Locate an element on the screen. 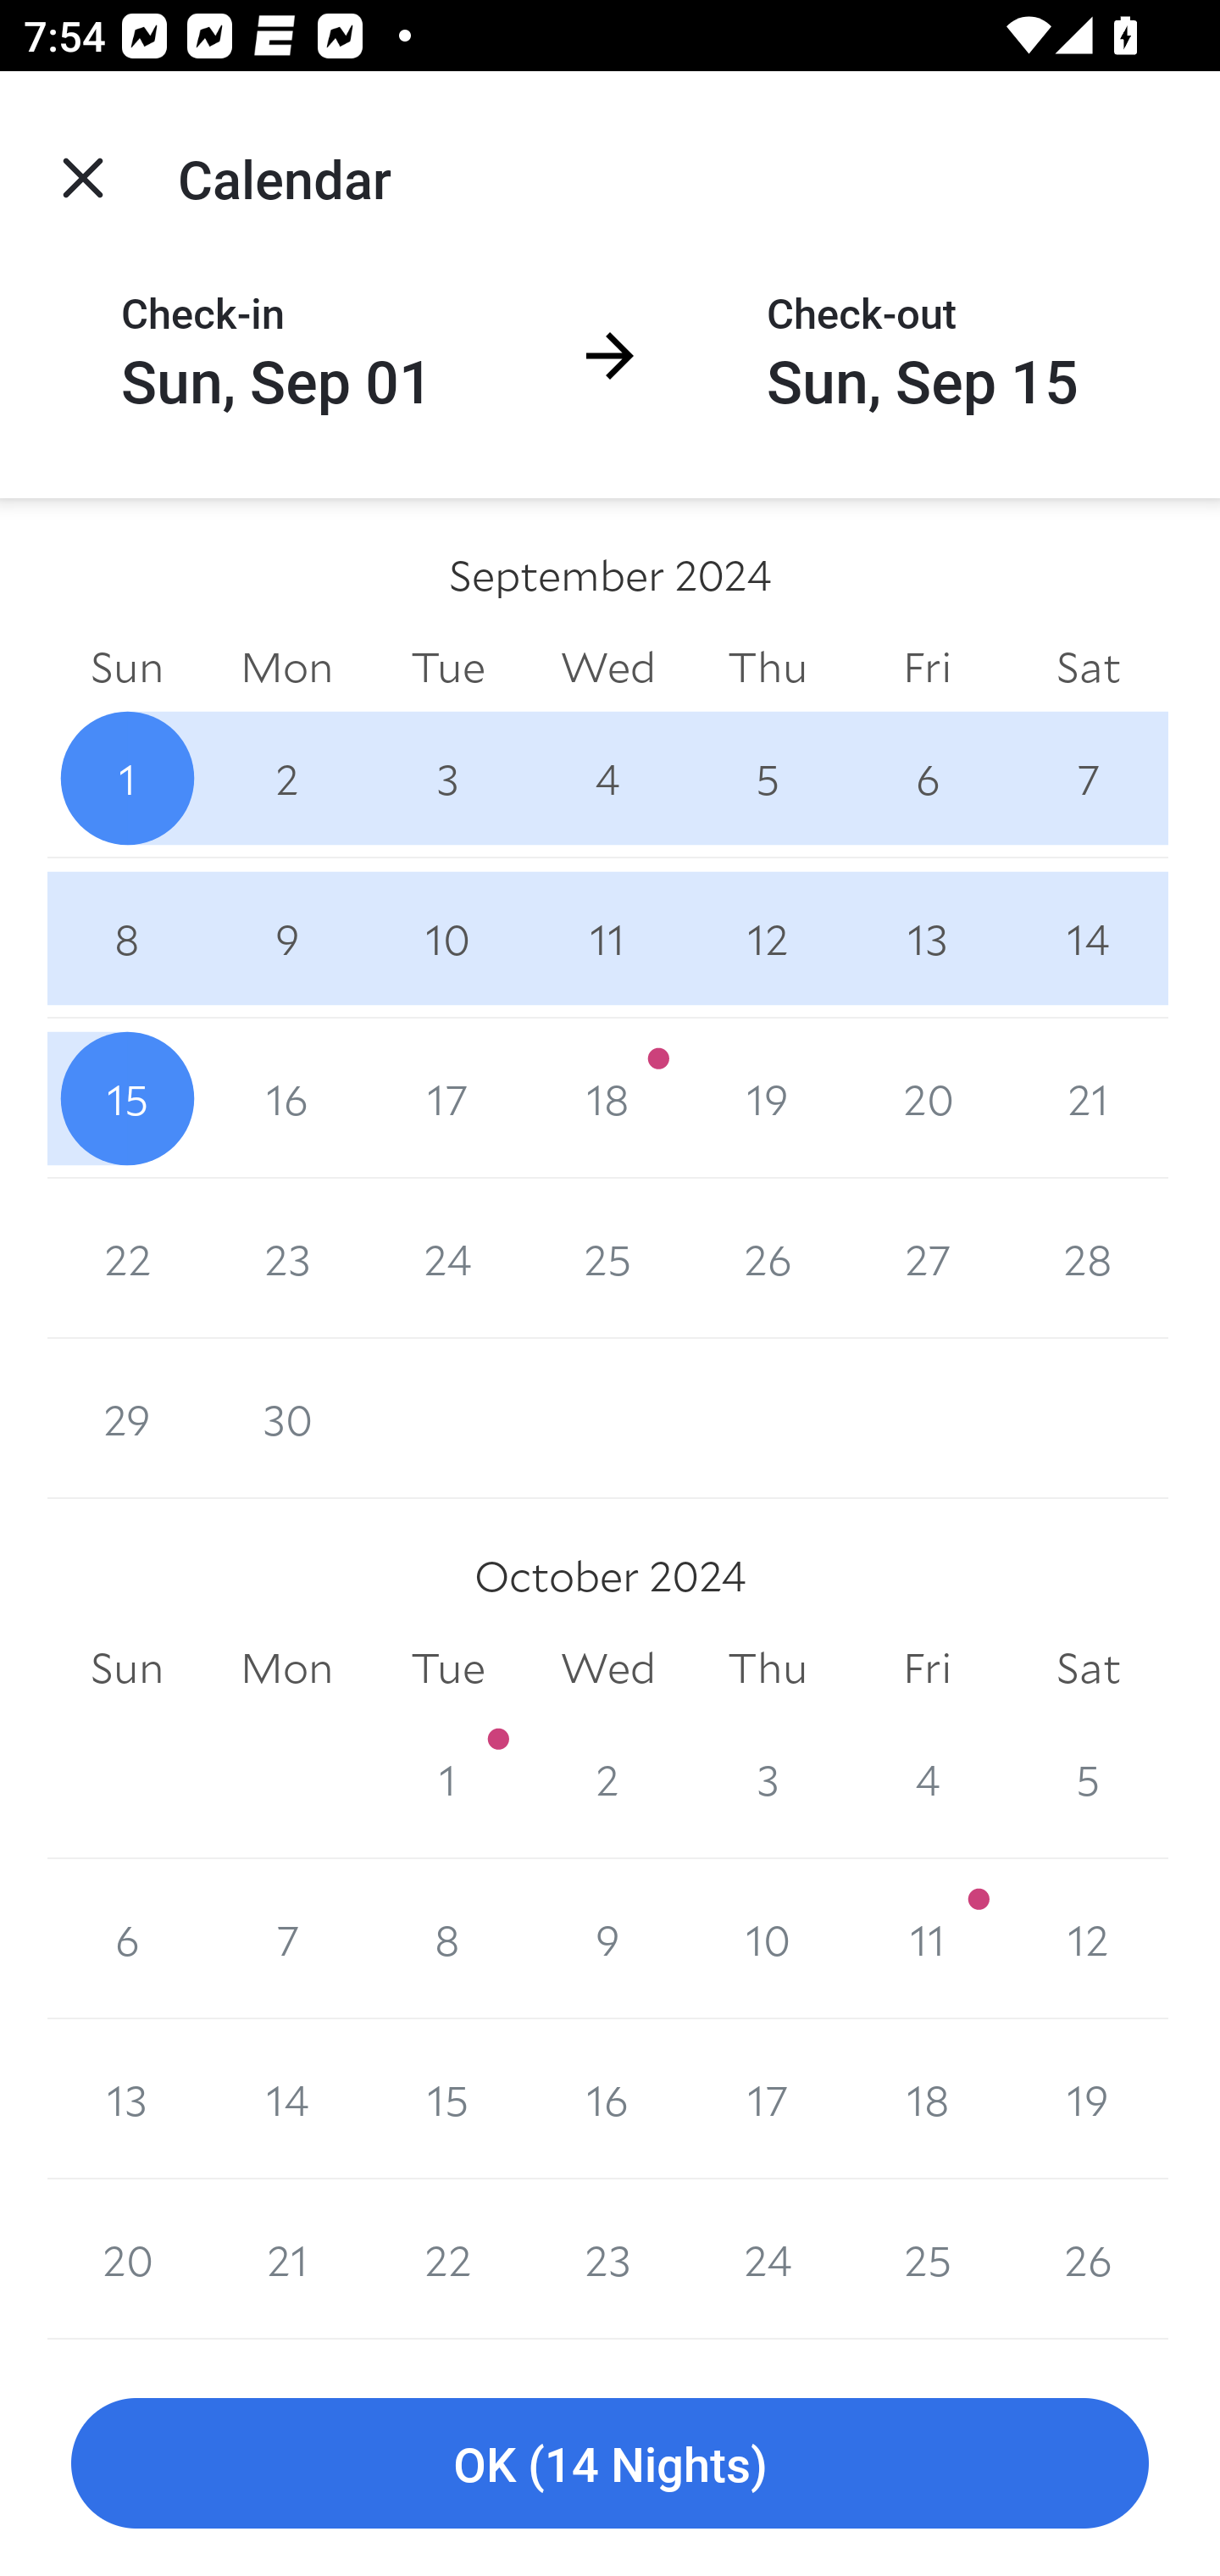 Image resolution: width=1220 pixels, height=2576 pixels. Fri is located at coordinates (927, 1669).